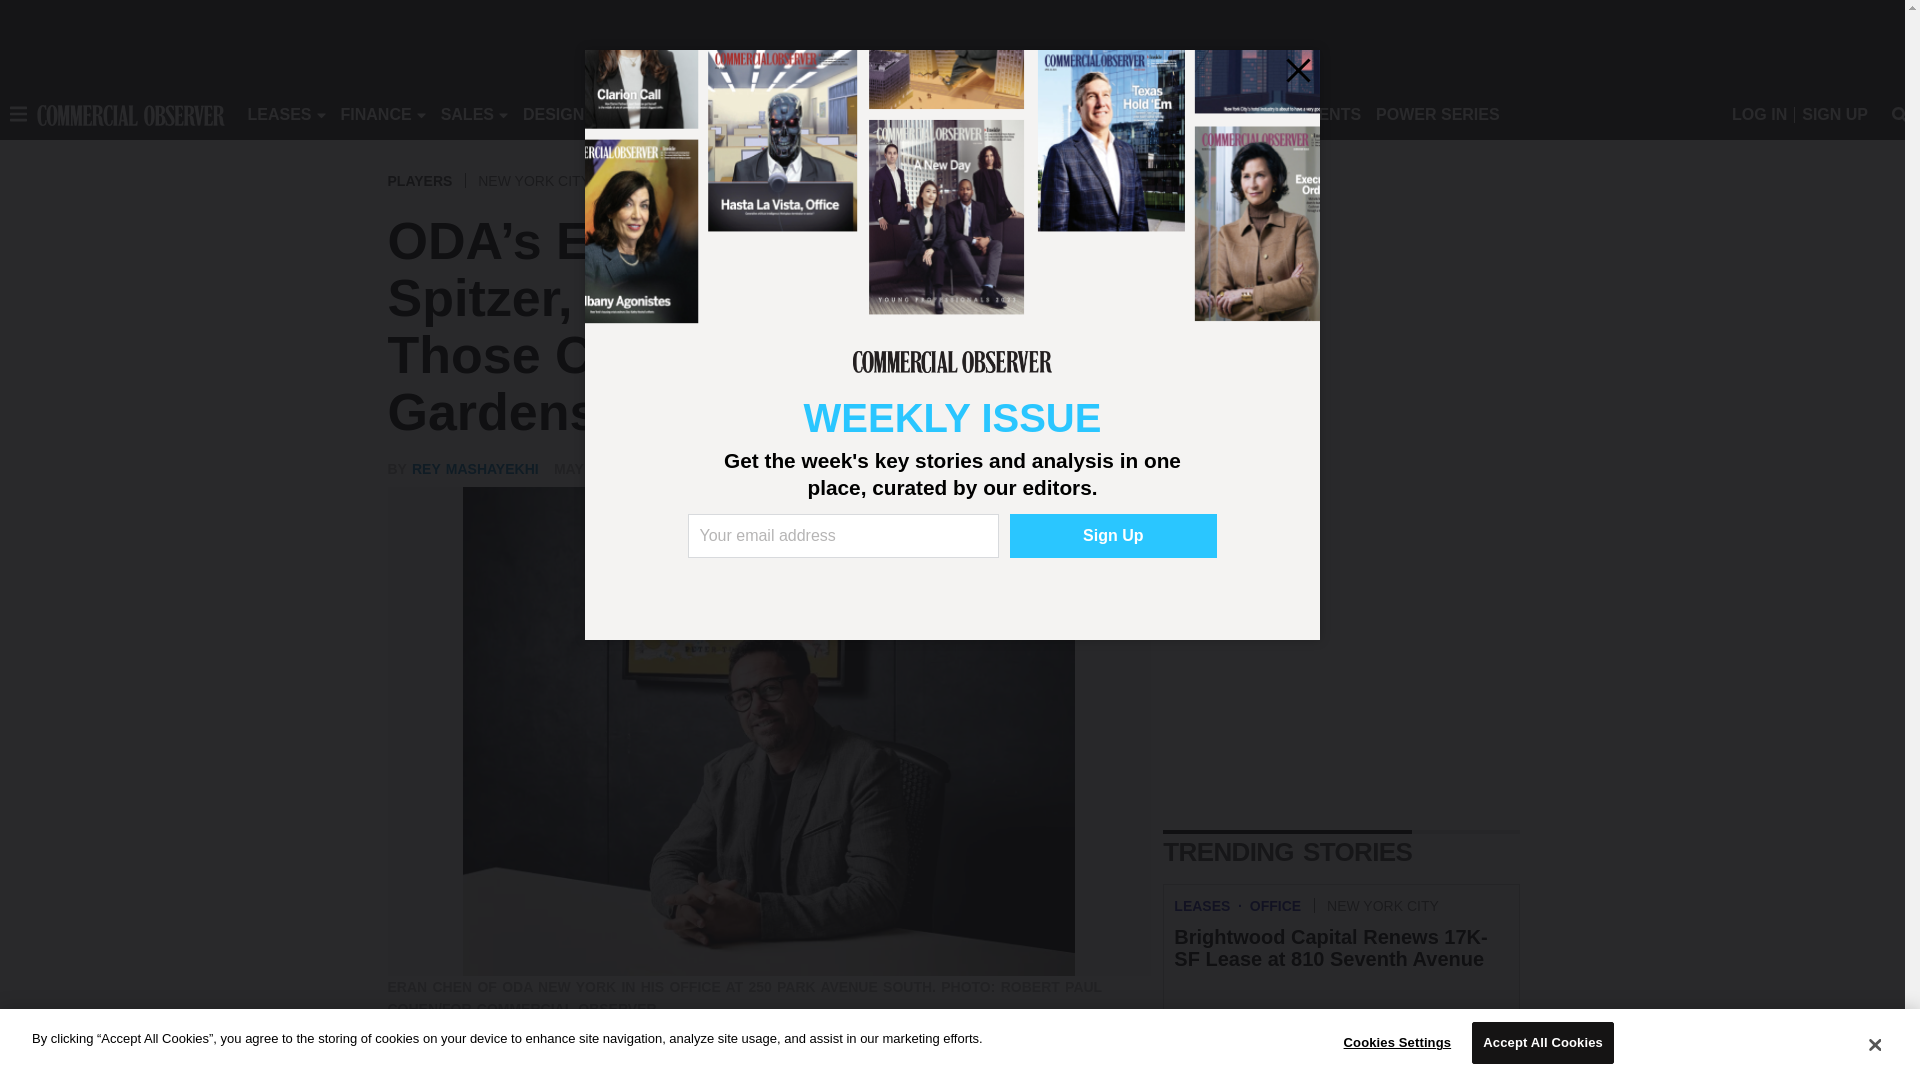  I want to click on SALES, so click(467, 114).